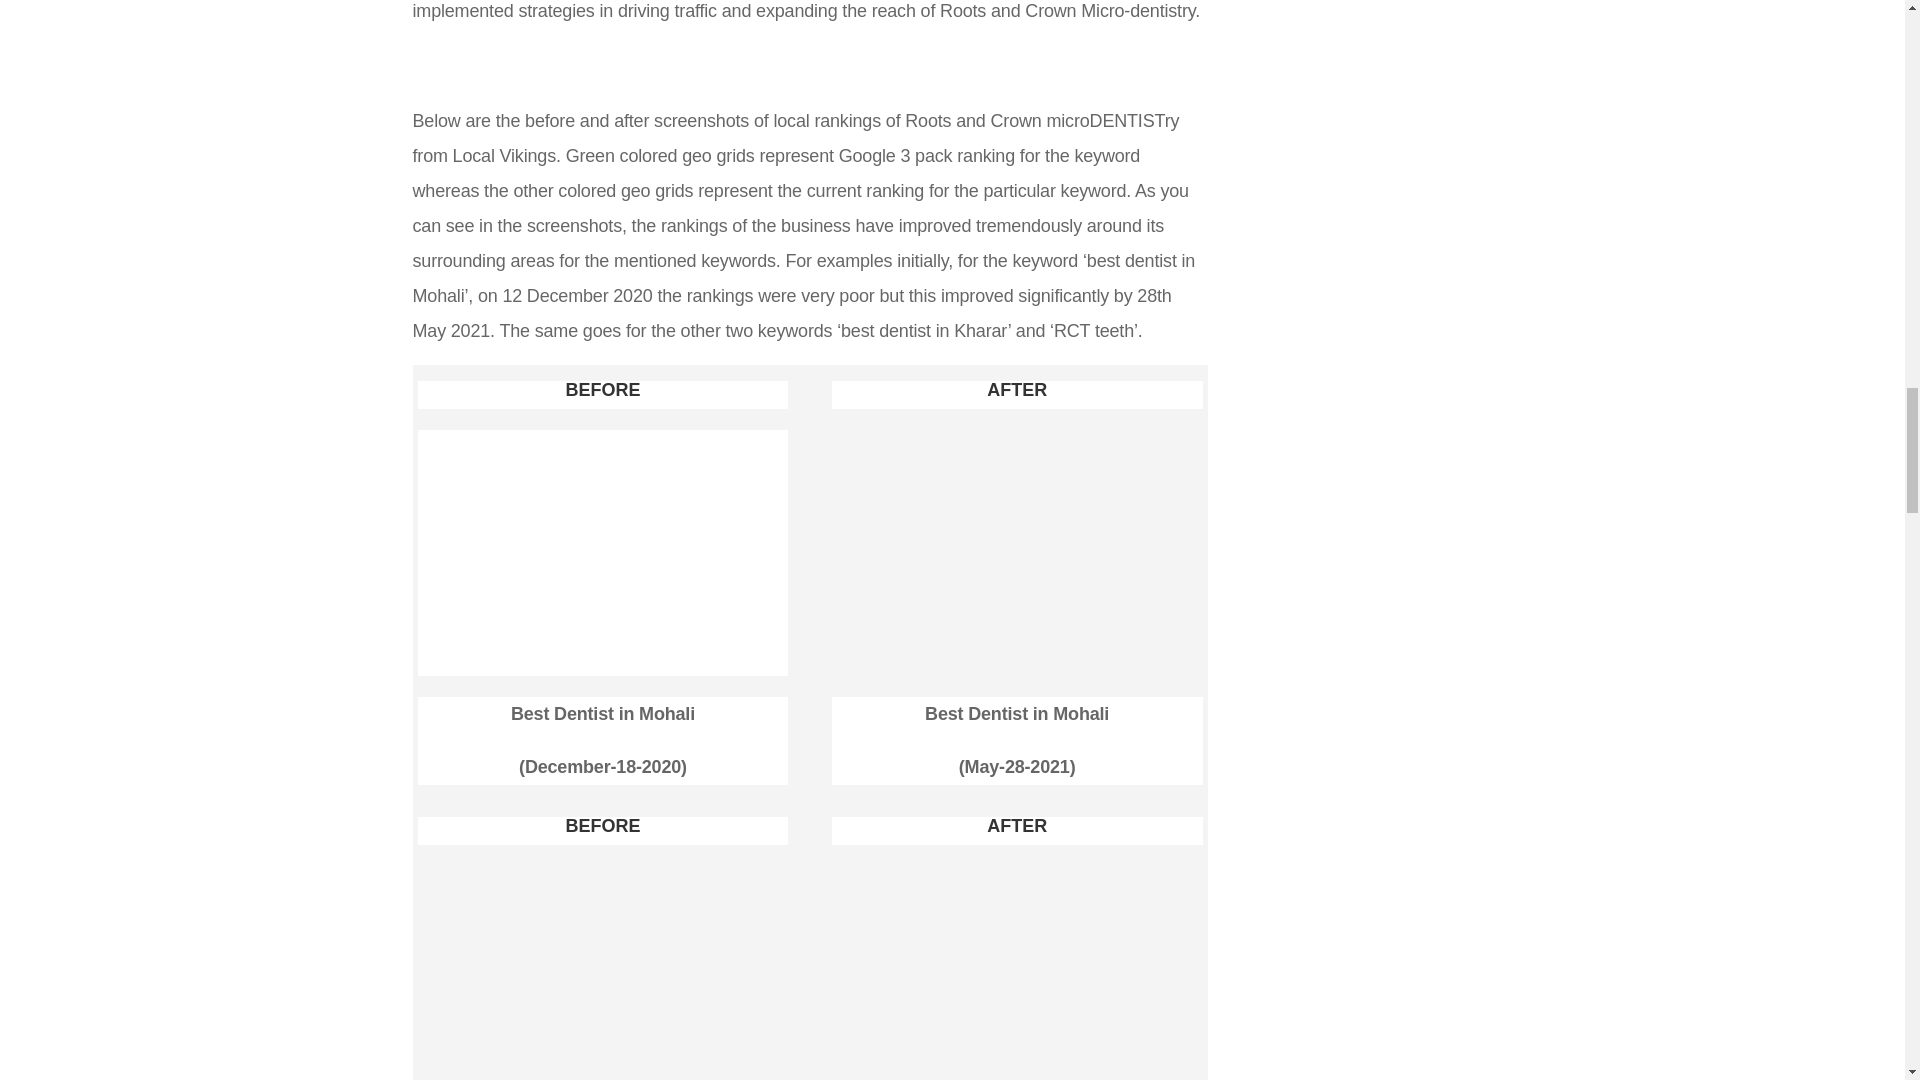 This screenshot has height=1080, width=1920. What do you see at coordinates (1017, 552) in the screenshot?
I see `Best dentist in mohali-May-28-2021` at bounding box center [1017, 552].